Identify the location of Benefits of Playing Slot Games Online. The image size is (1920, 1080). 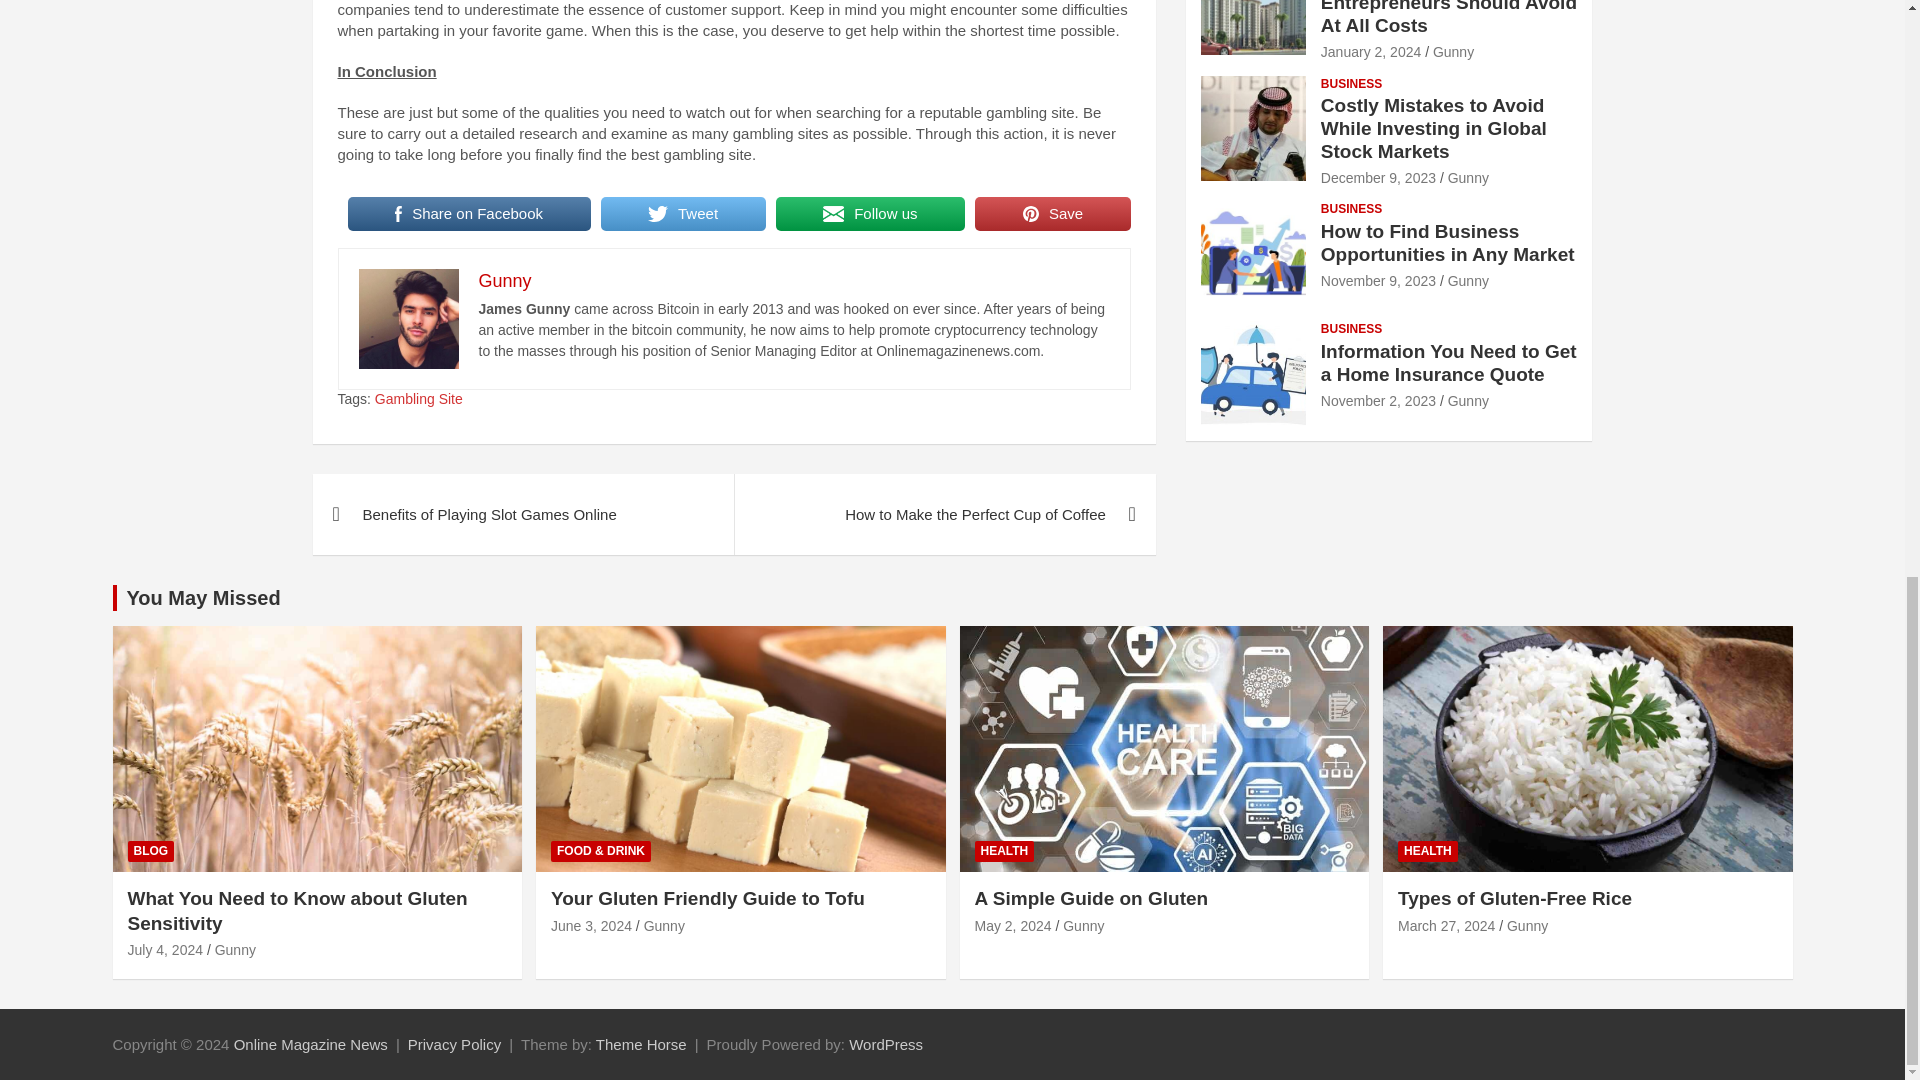
(522, 514).